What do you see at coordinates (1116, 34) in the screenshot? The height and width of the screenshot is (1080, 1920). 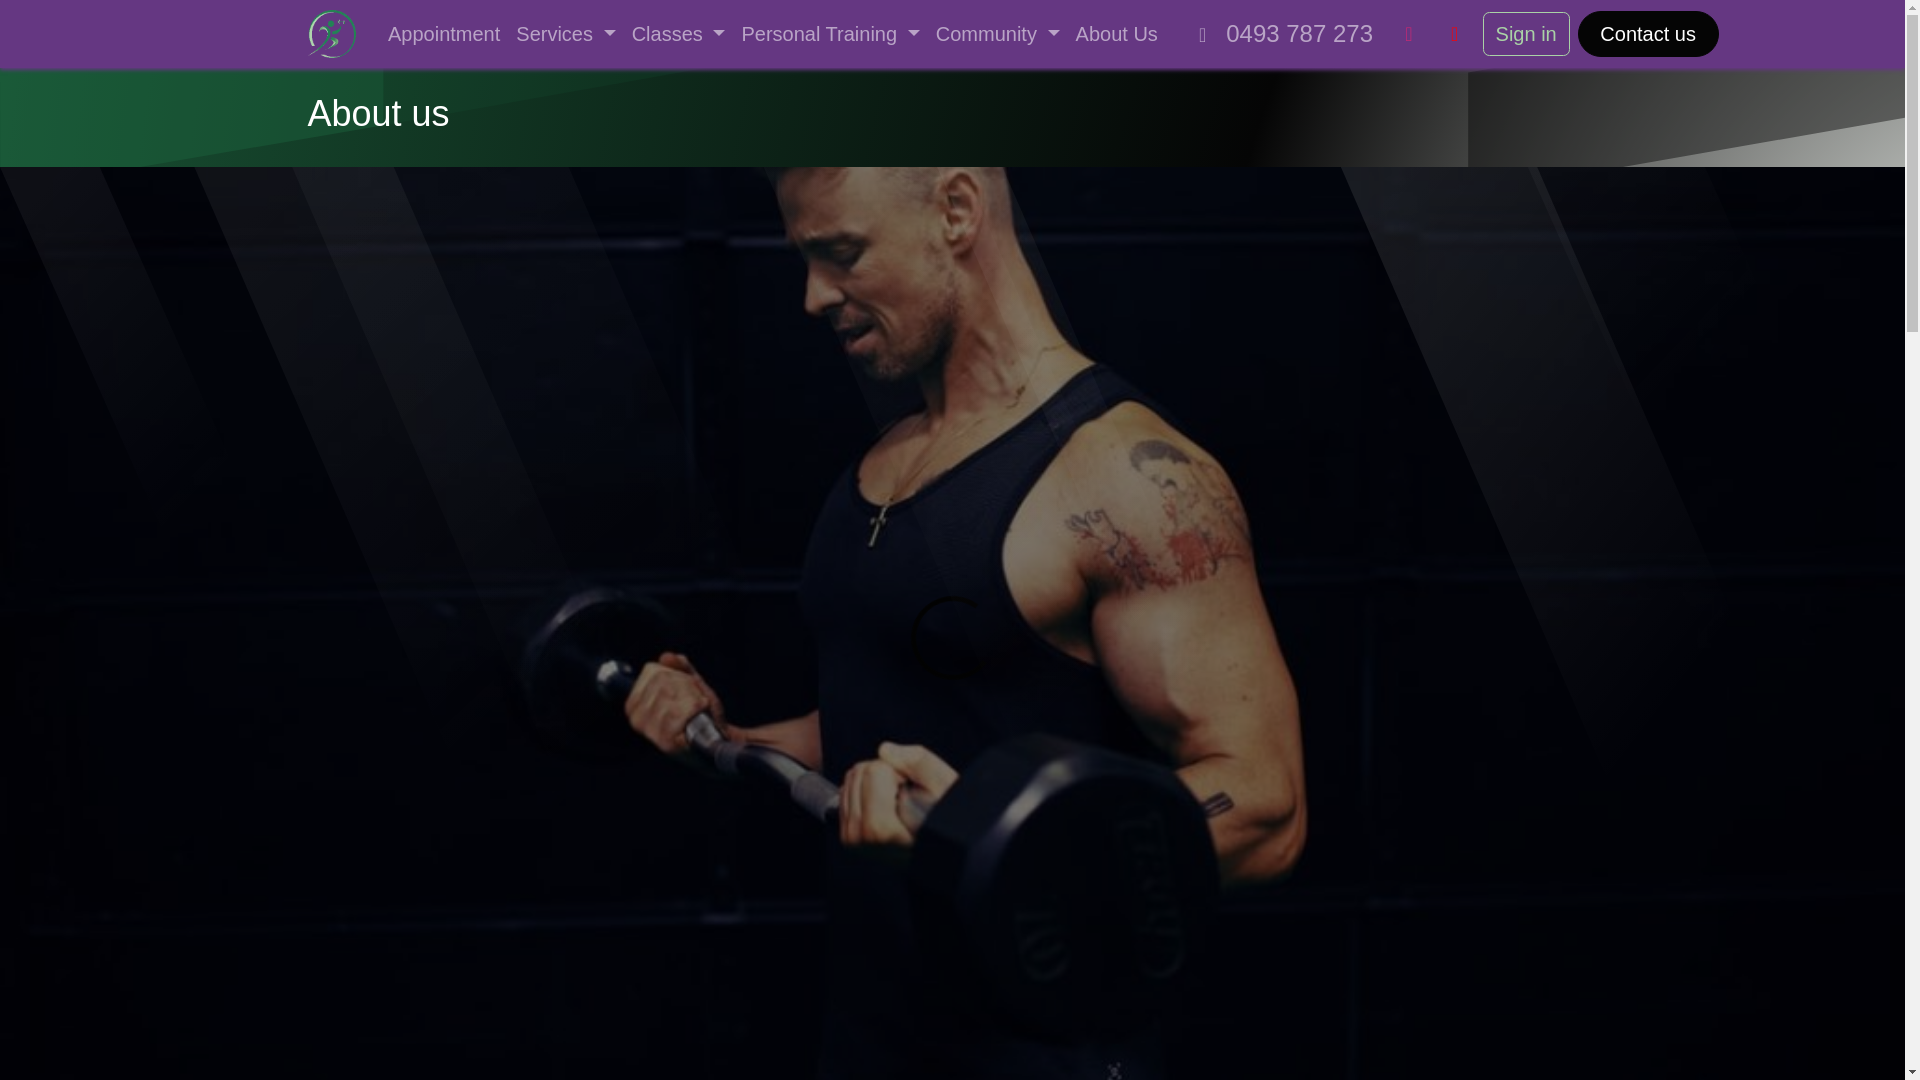 I see `About Us` at bounding box center [1116, 34].